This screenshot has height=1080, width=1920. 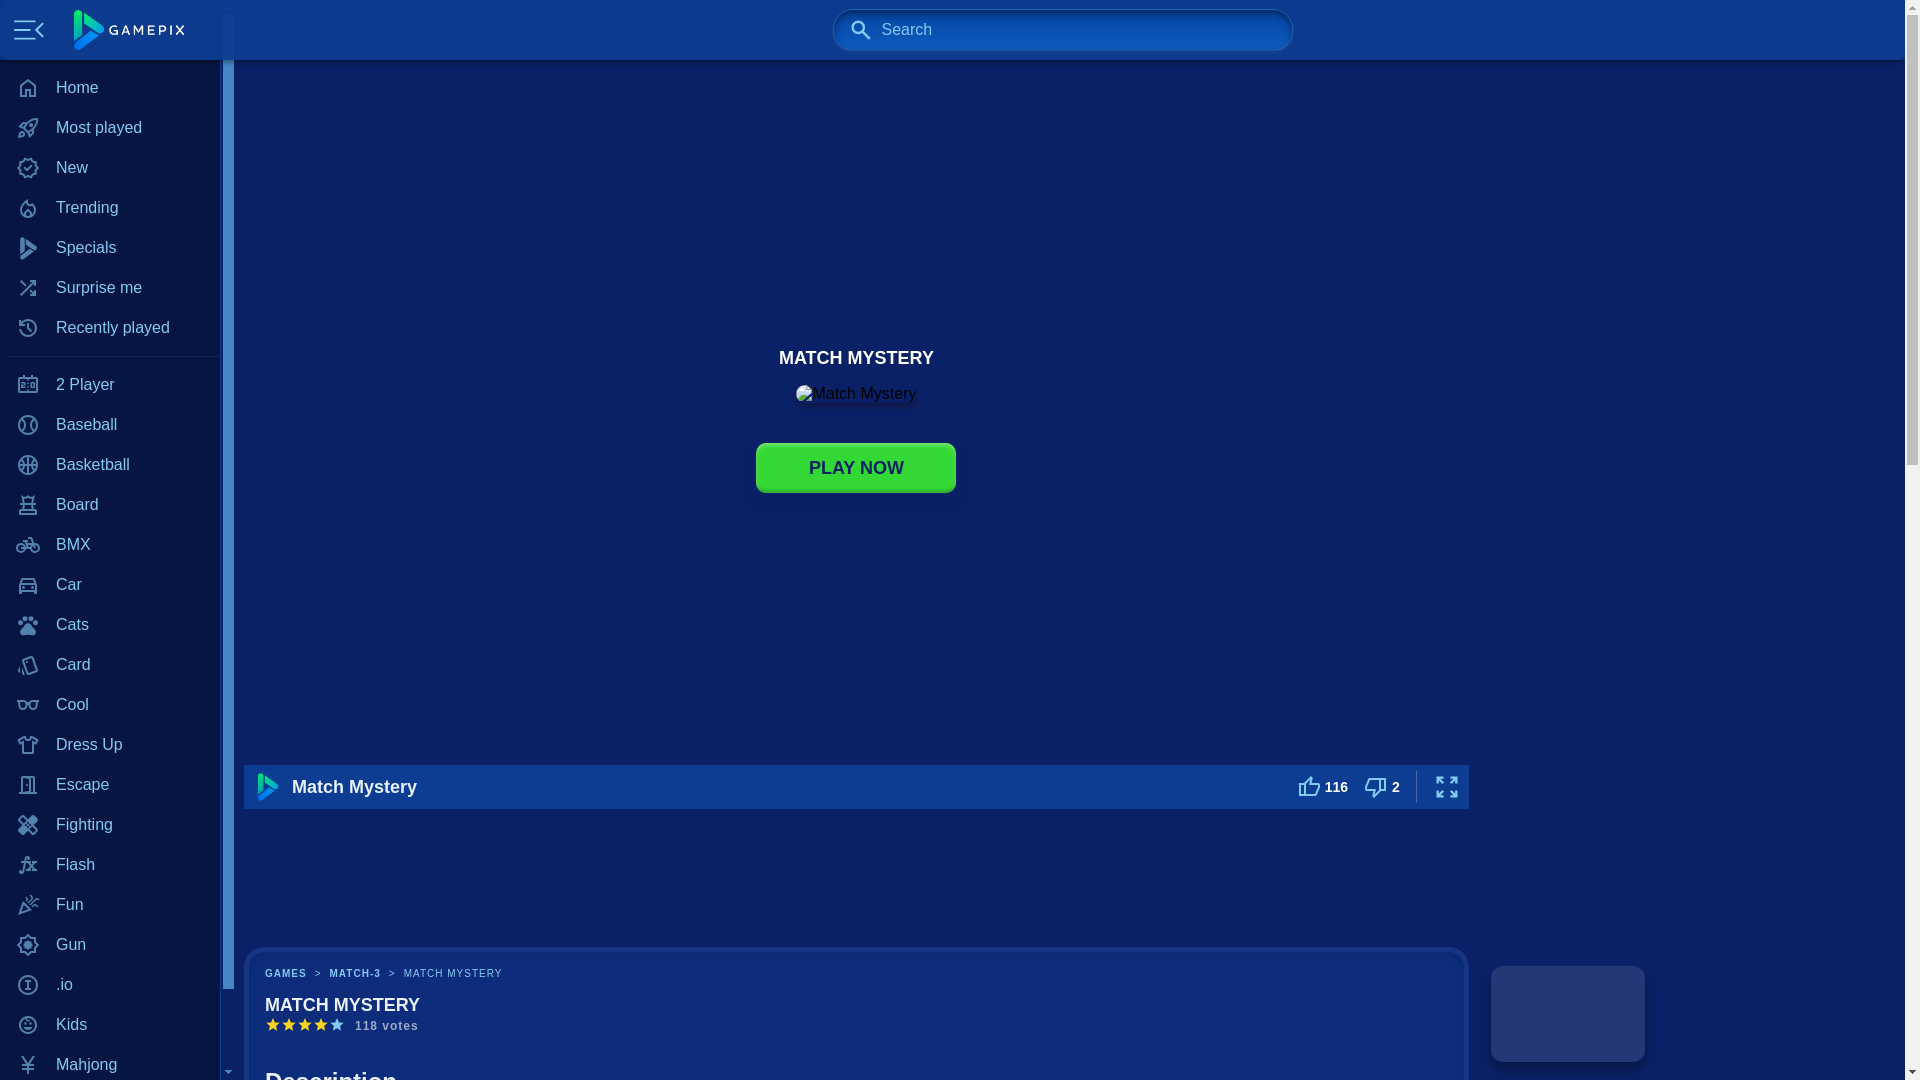 What do you see at coordinates (110, 904) in the screenshot?
I see `Fun` at bounding box center [110, 904].